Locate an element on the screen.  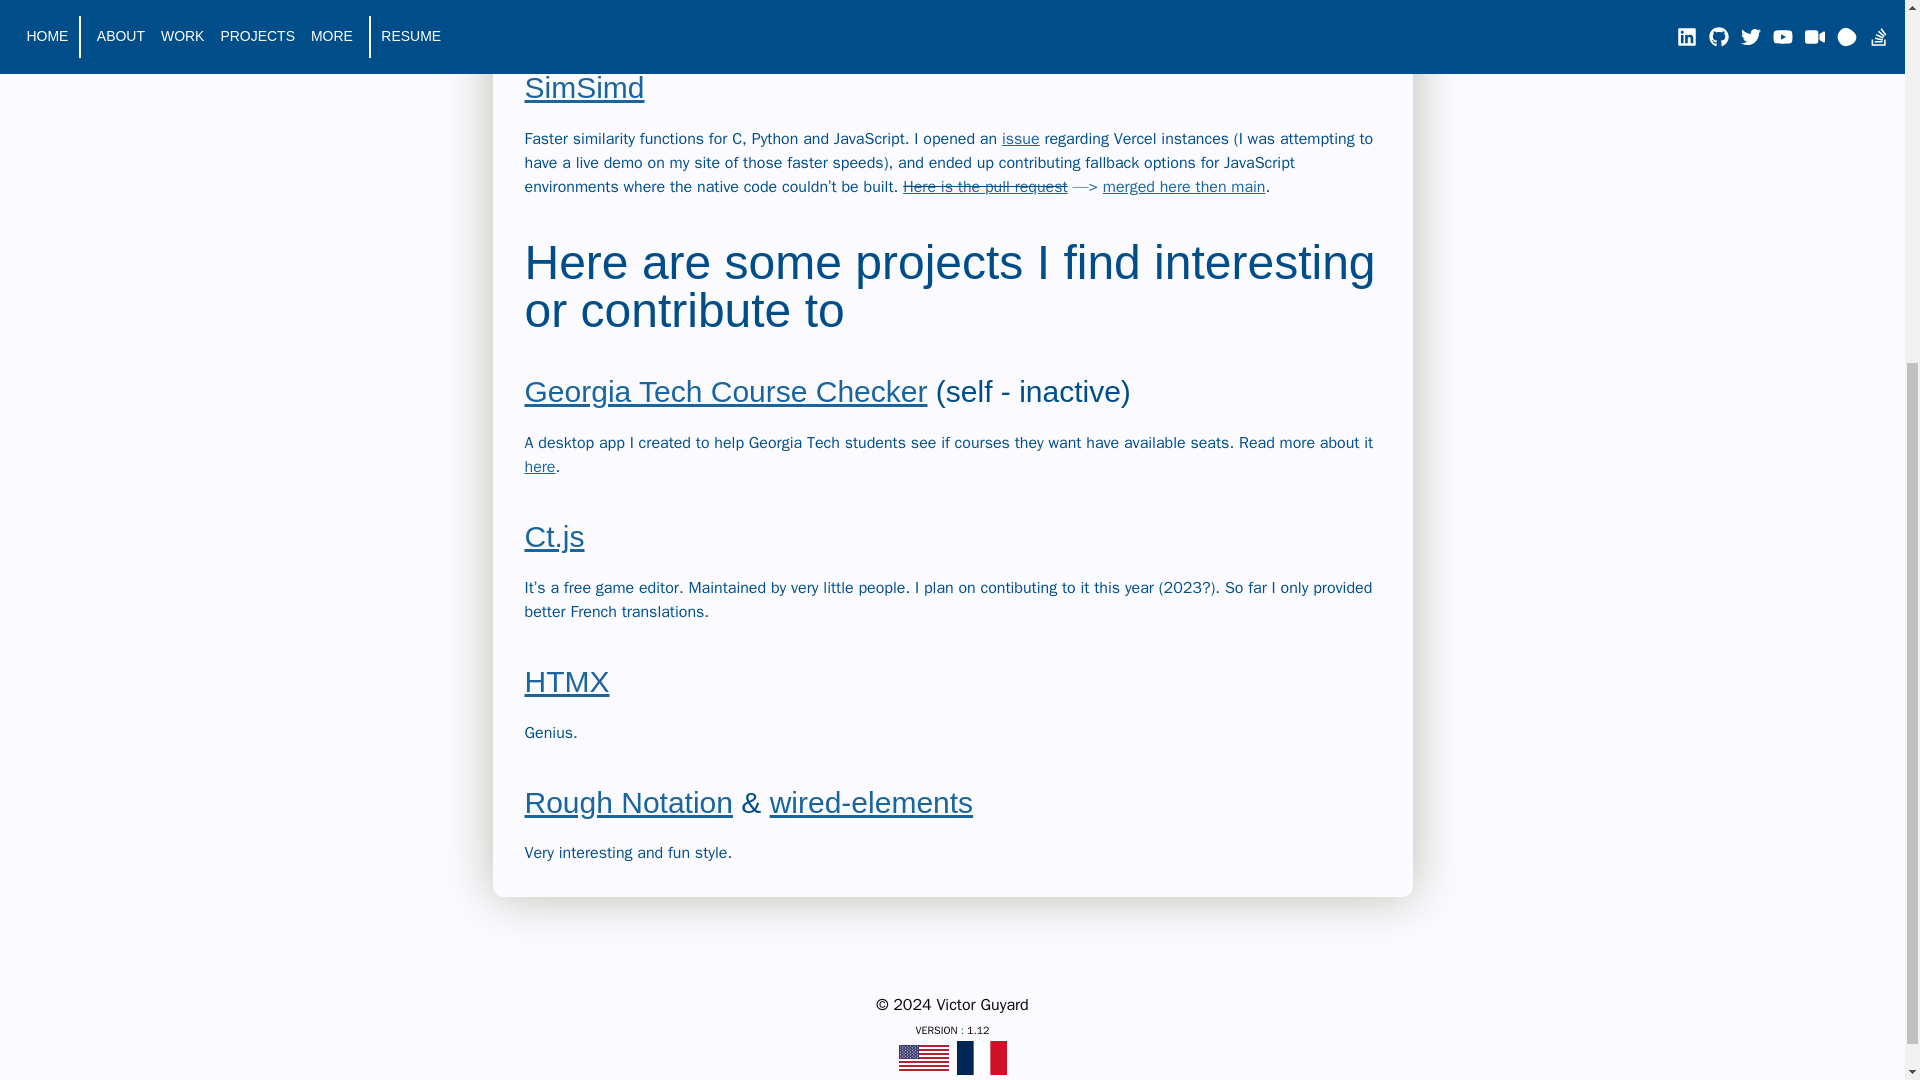
SimSimd is located at coordinates (584, 87).